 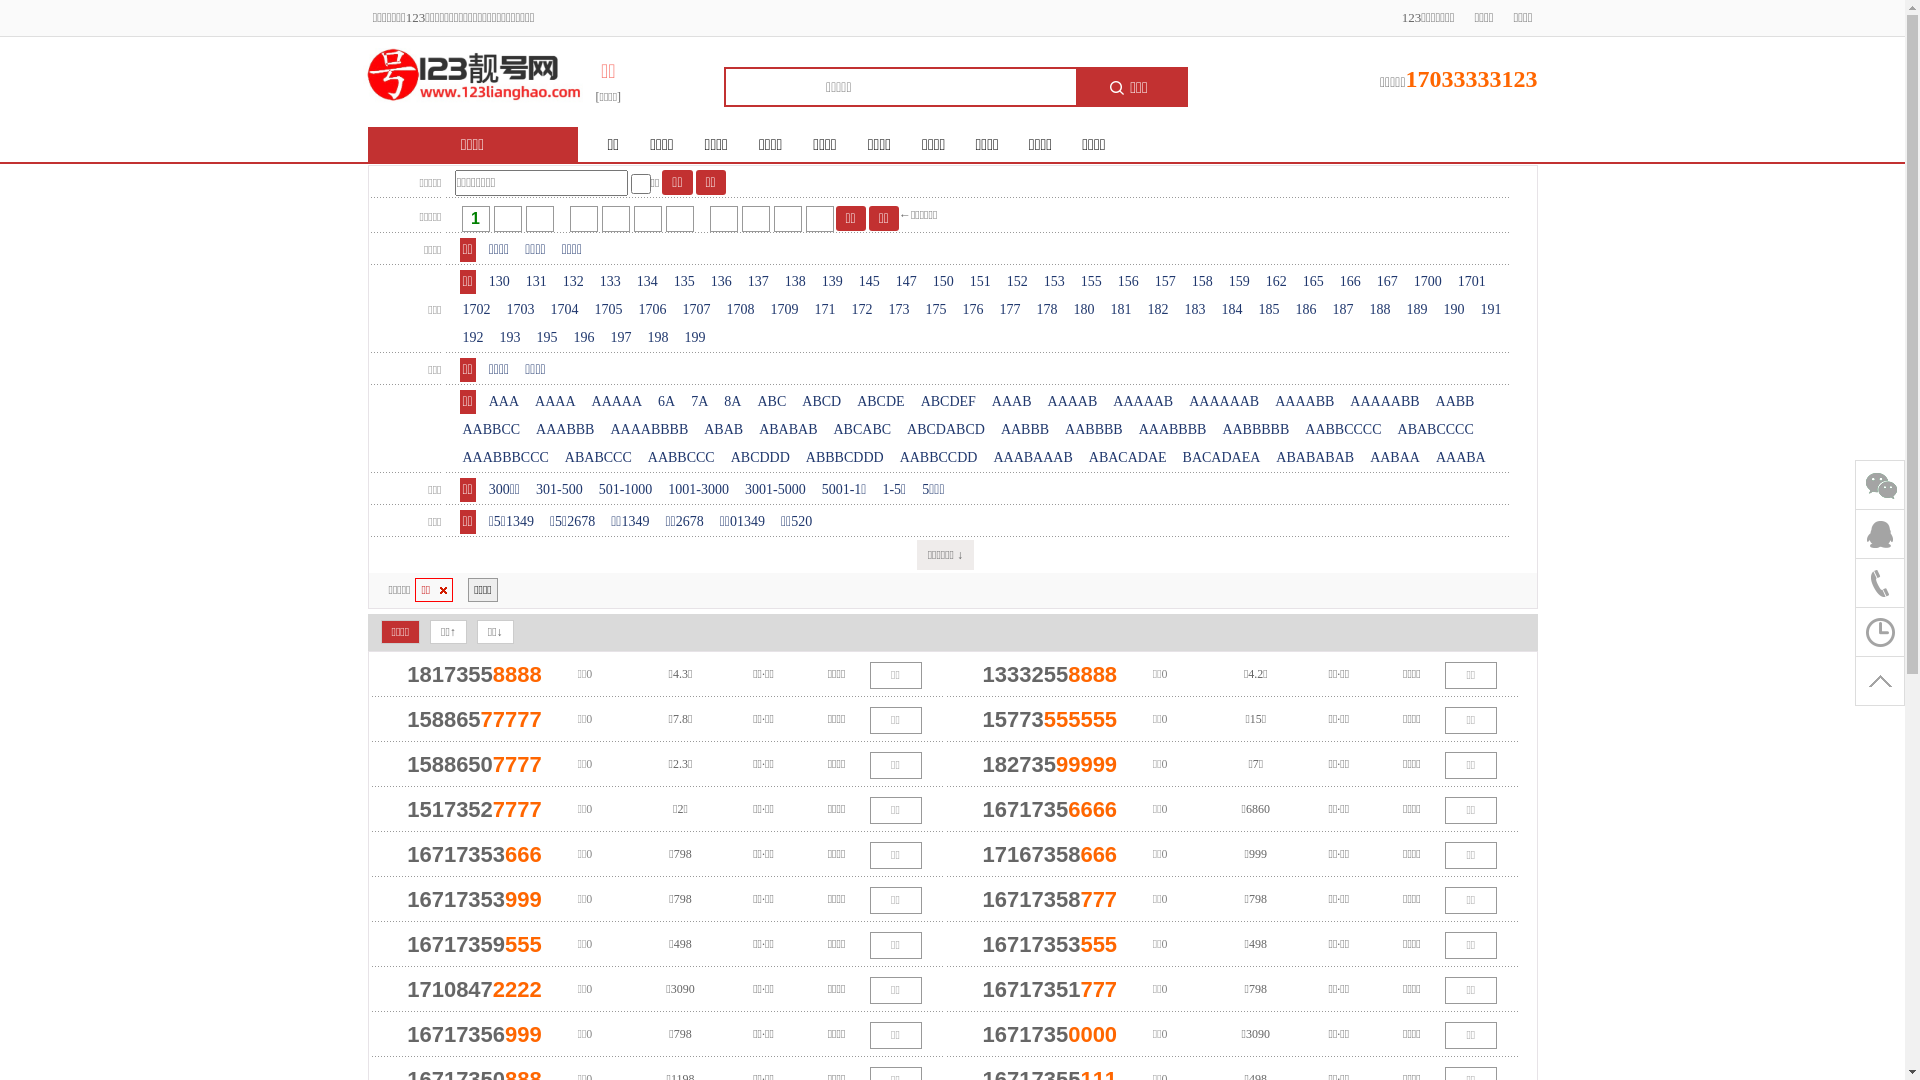 What do you see at coordinates (1222, 458) in the screenshot?
I see `BACADAEA` at bounding box center [1222, 458].